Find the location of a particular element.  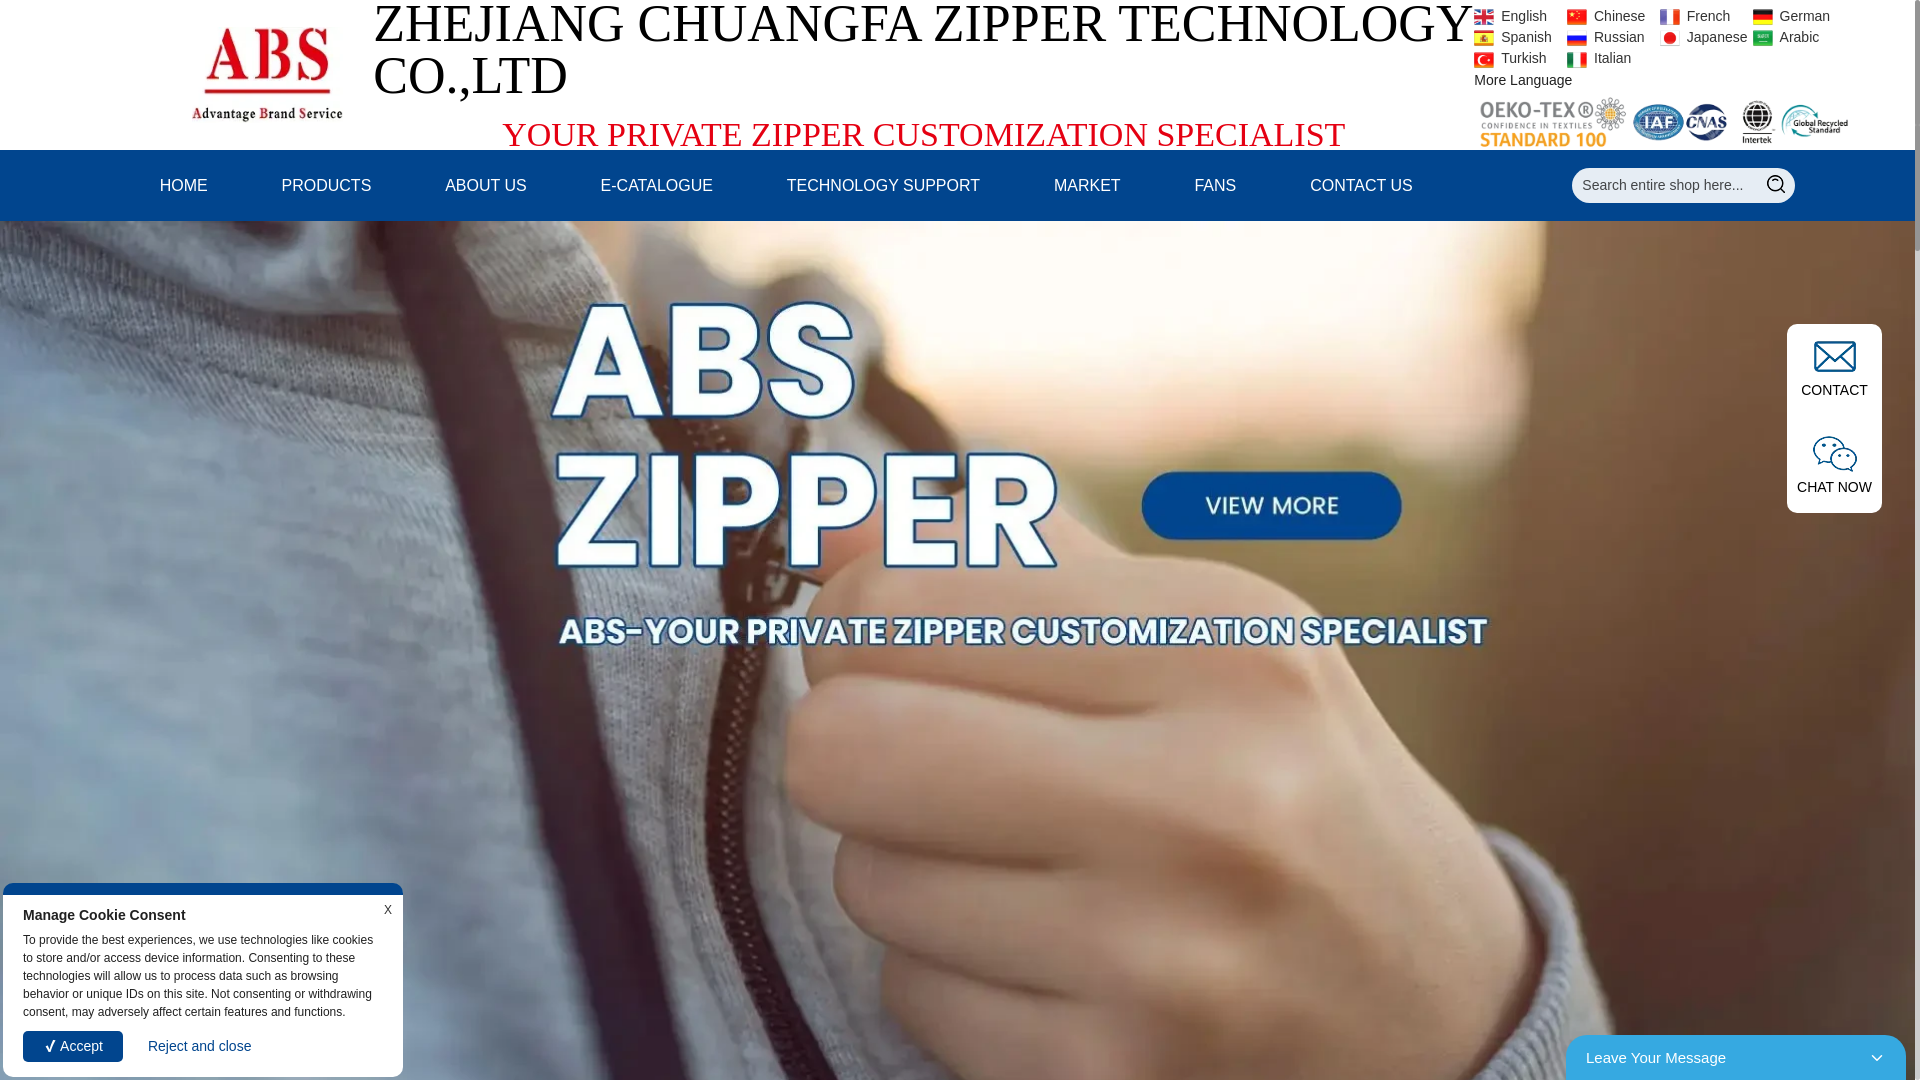

Spanish is located at coordinates (1518, 37).